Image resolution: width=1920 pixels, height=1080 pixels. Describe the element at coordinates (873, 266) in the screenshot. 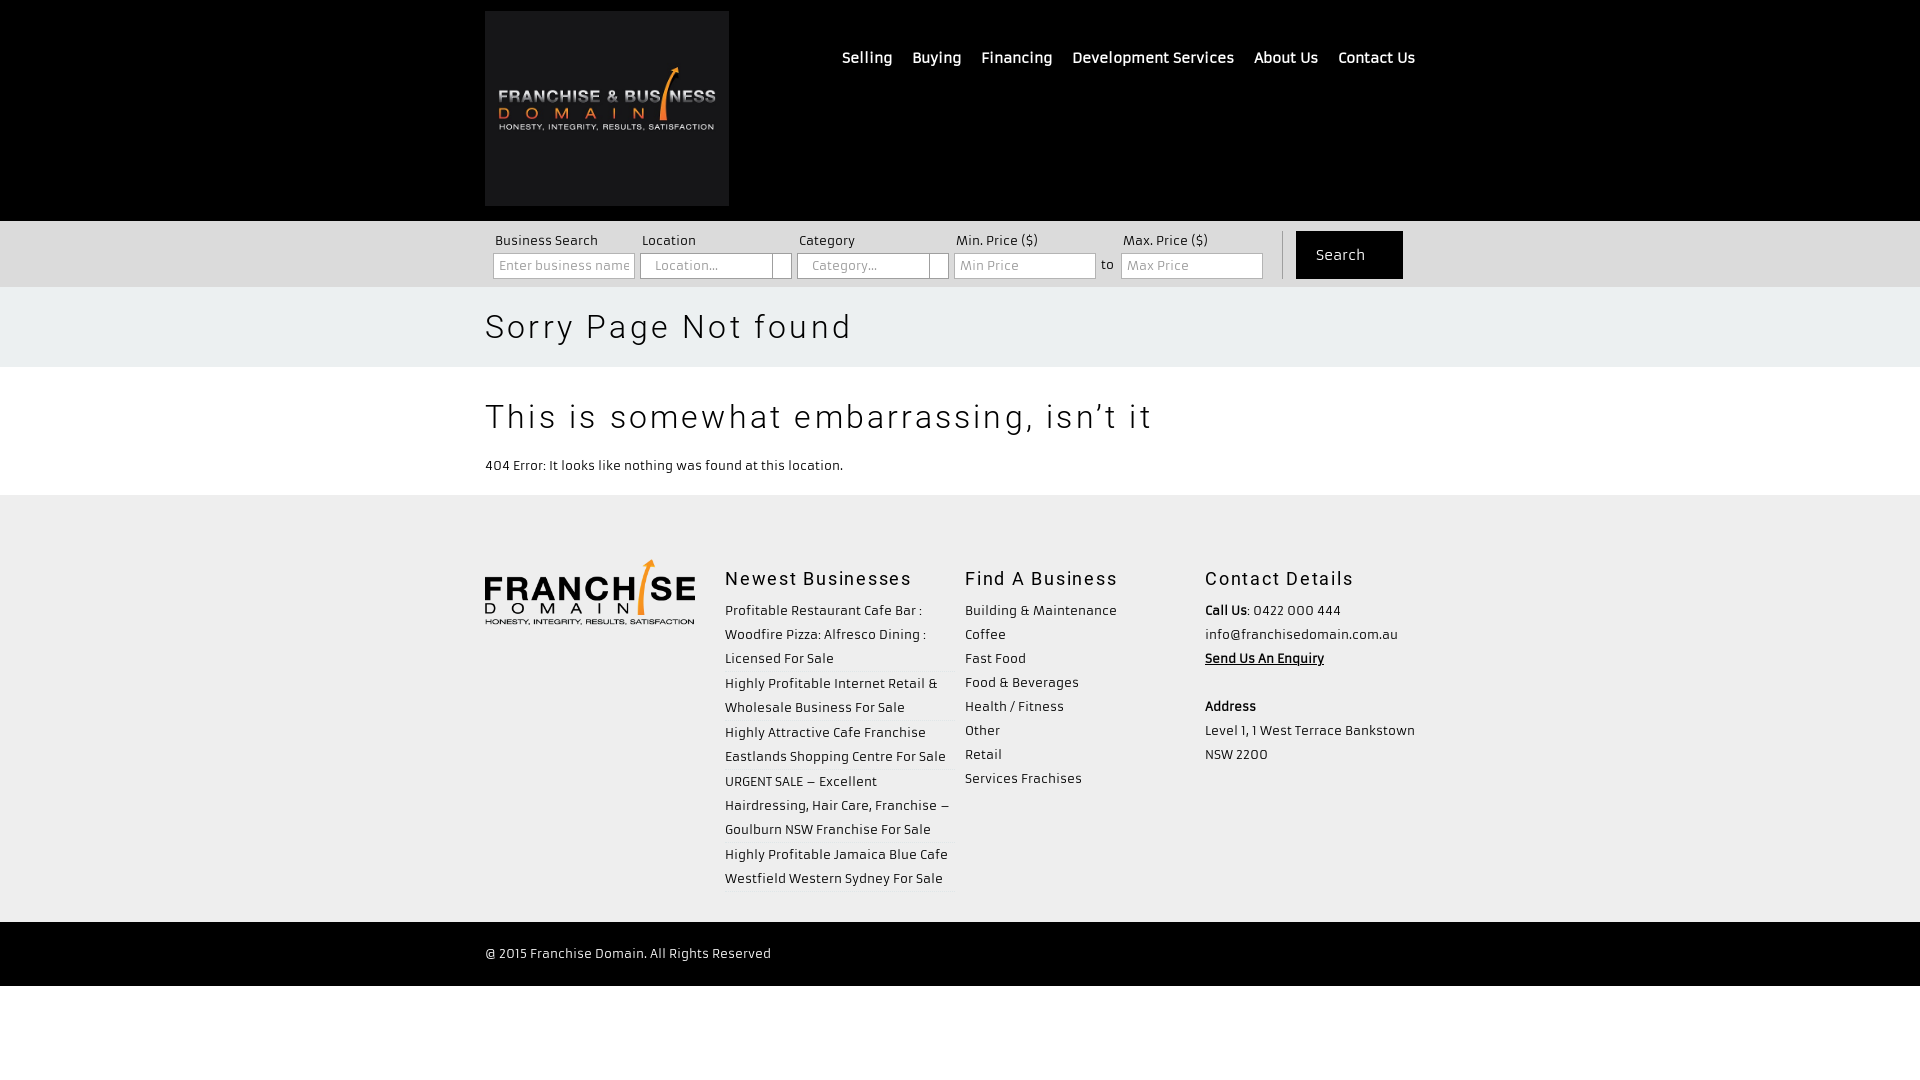

I see `Category...` at that location.